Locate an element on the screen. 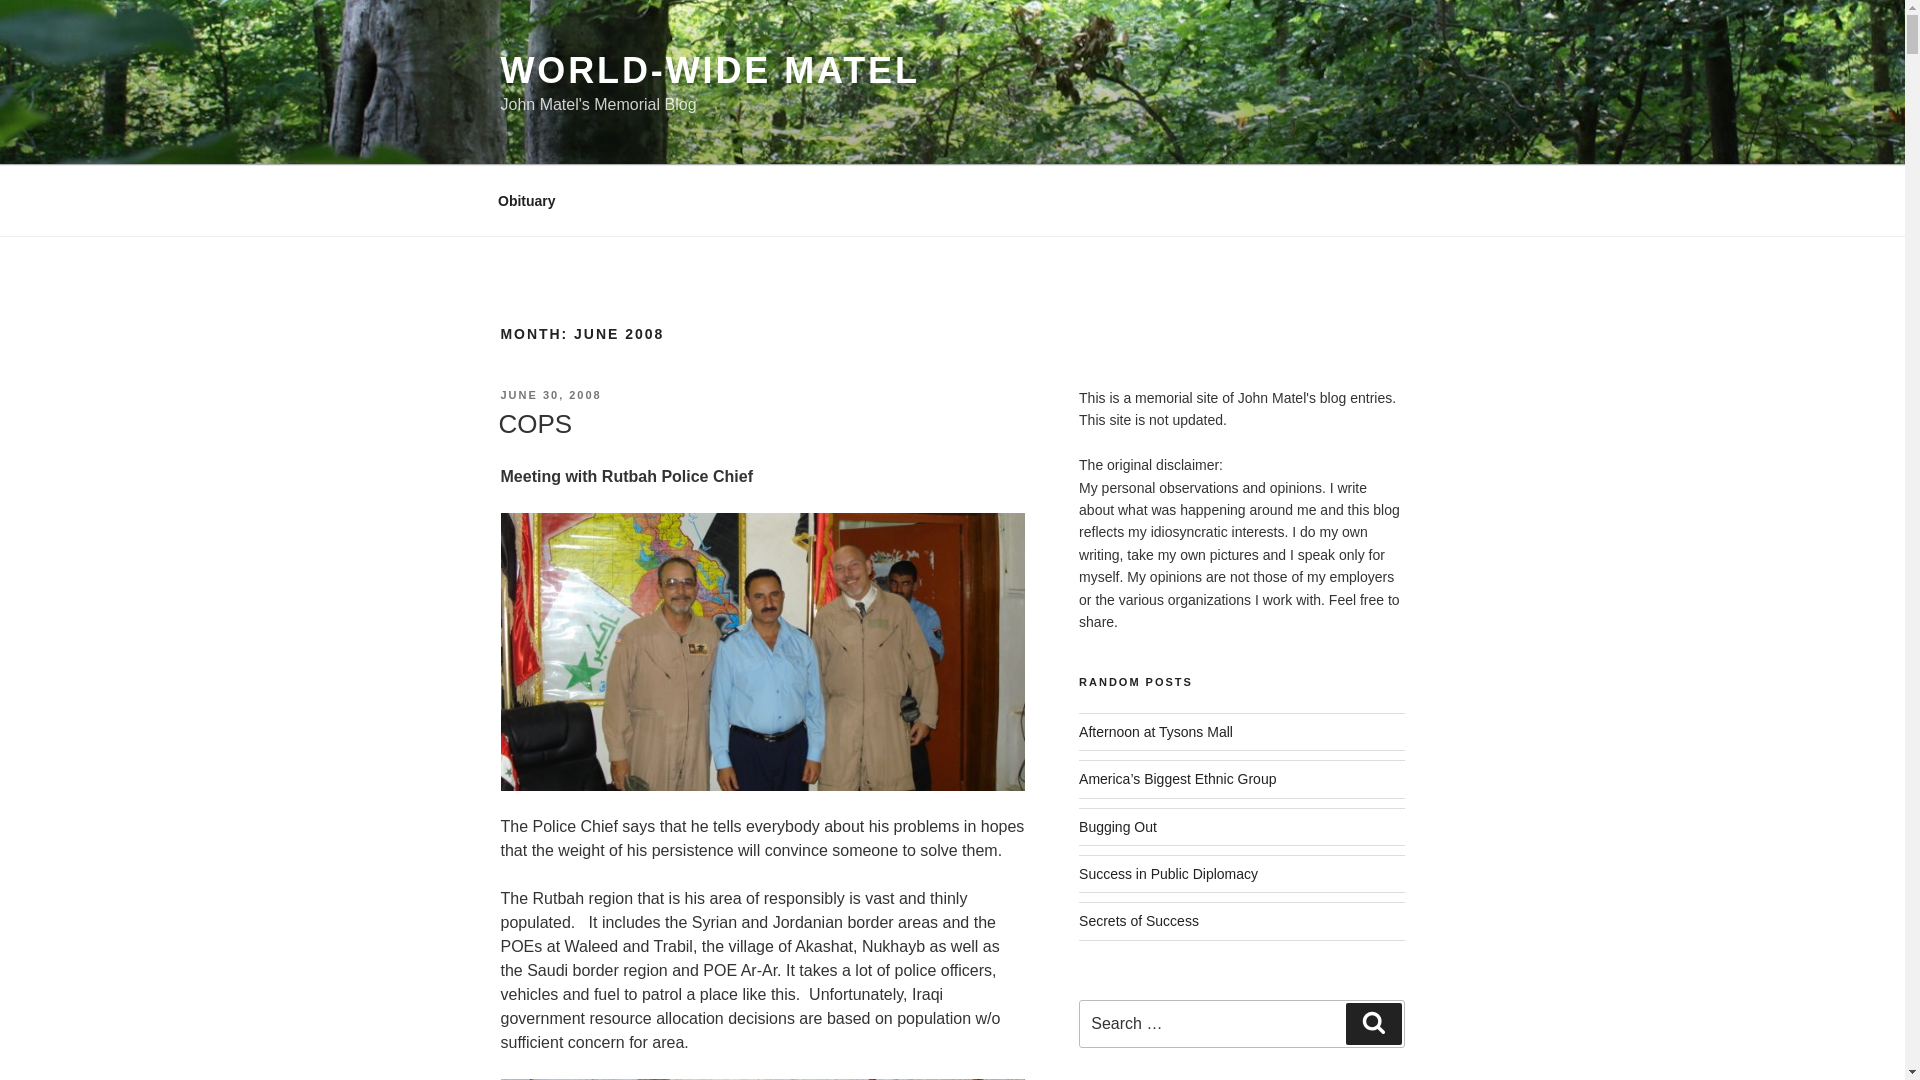 The width and height of the screenshot is (1920, 1080). COPS is located at coordinates (534, 424).